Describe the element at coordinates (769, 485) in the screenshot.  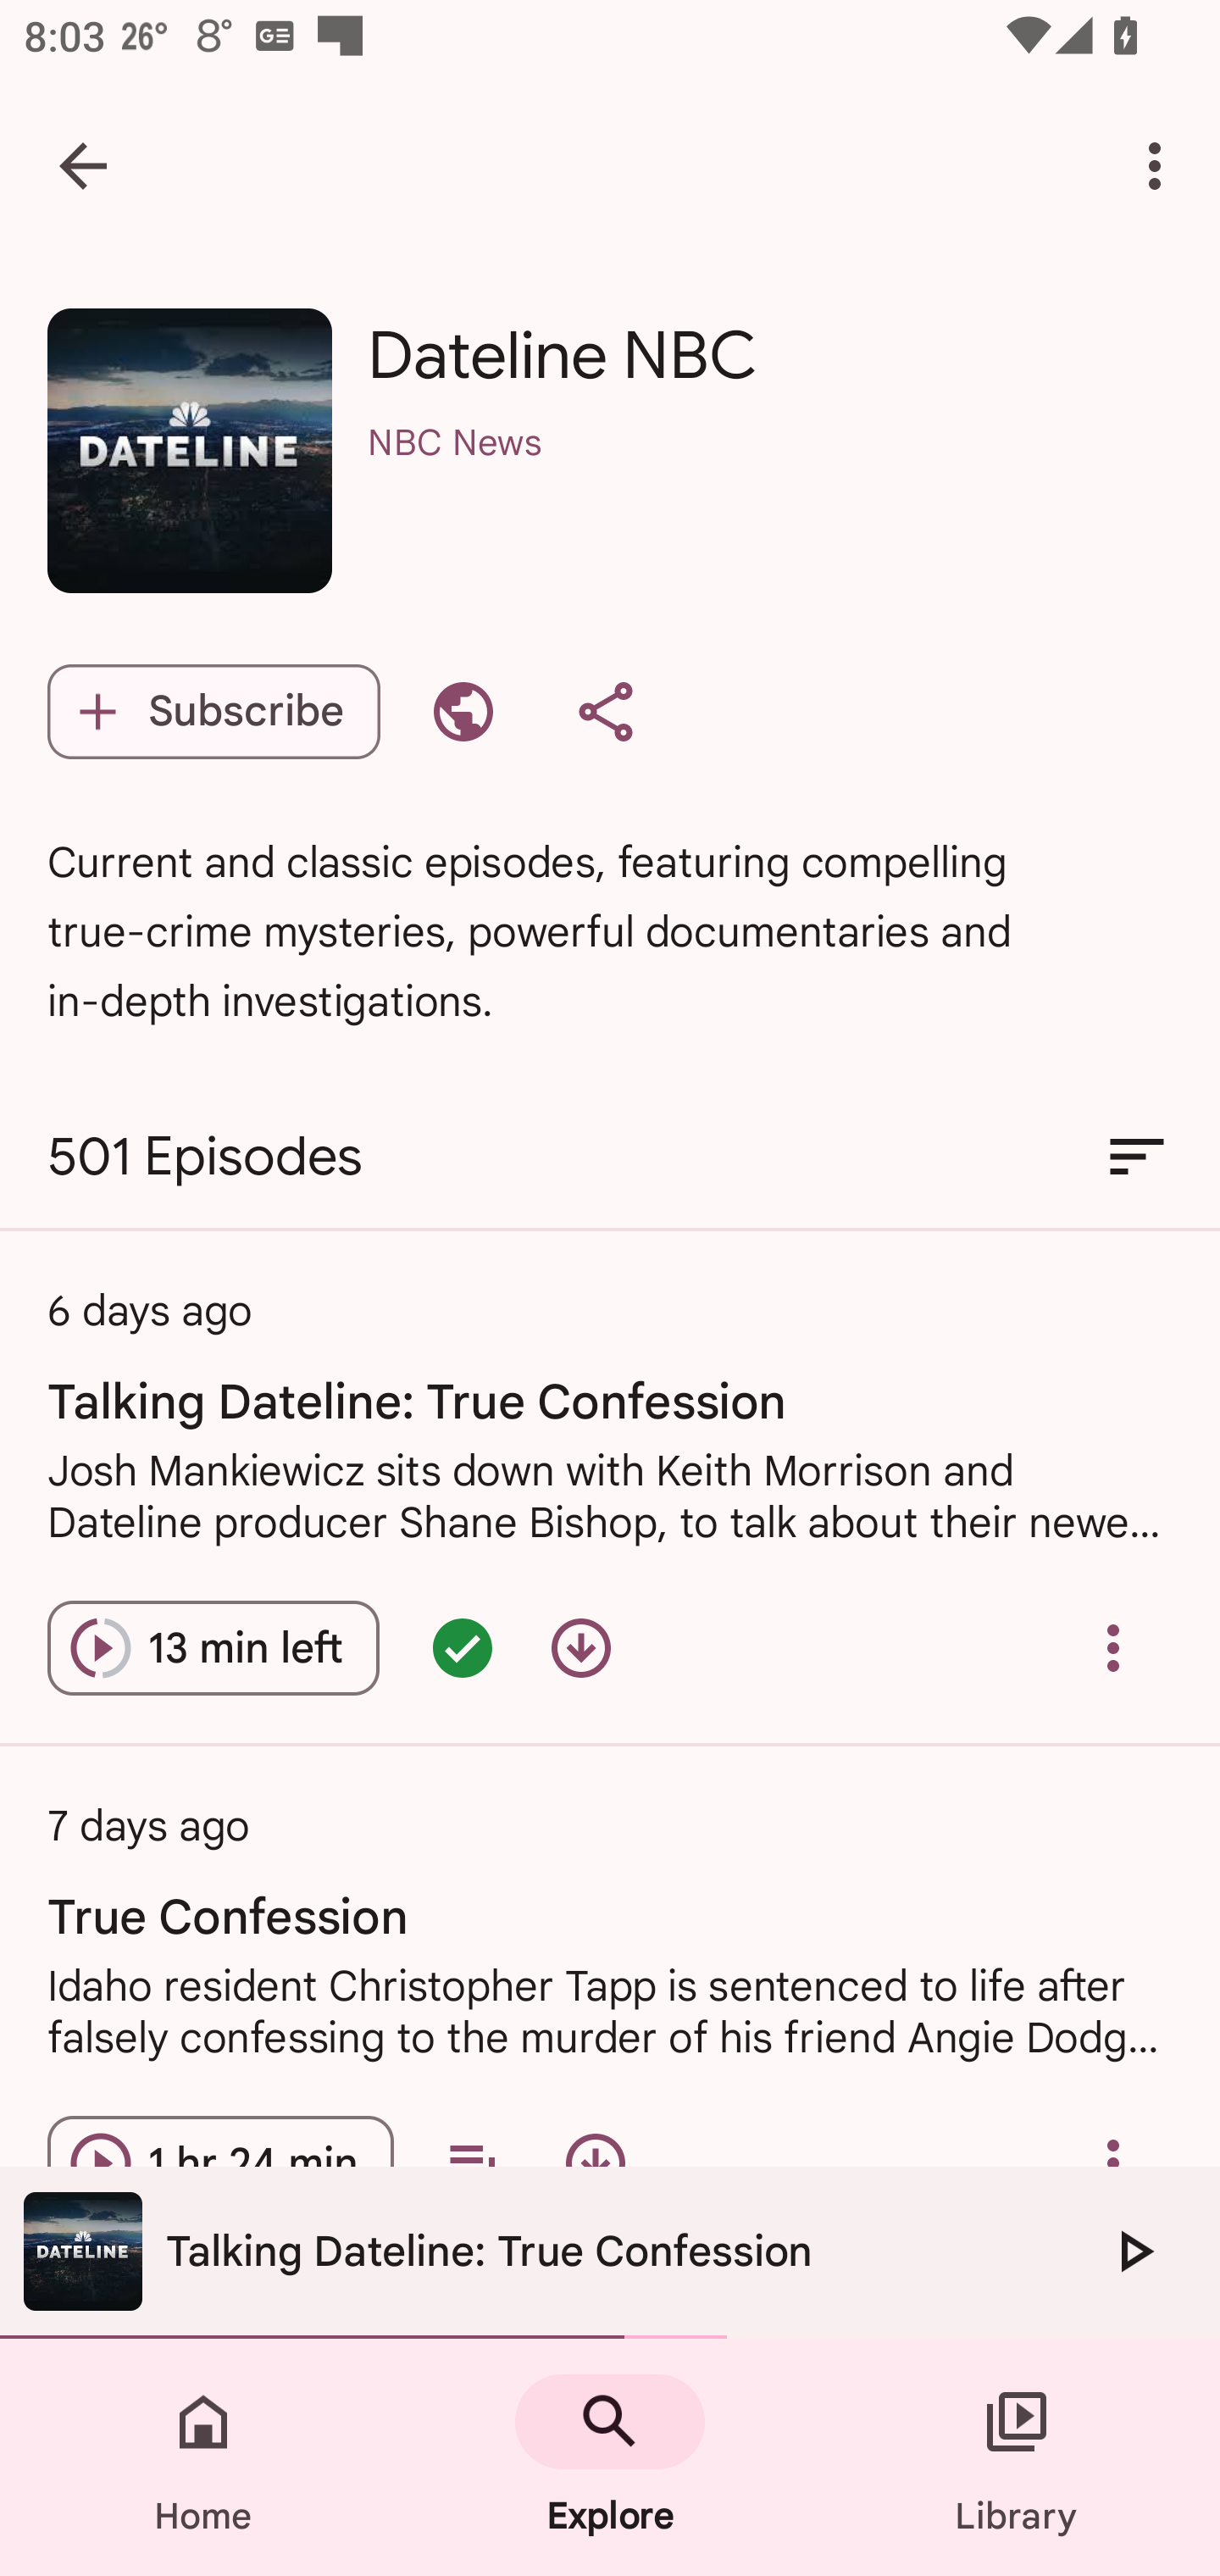
I see `NBC News` at that location.